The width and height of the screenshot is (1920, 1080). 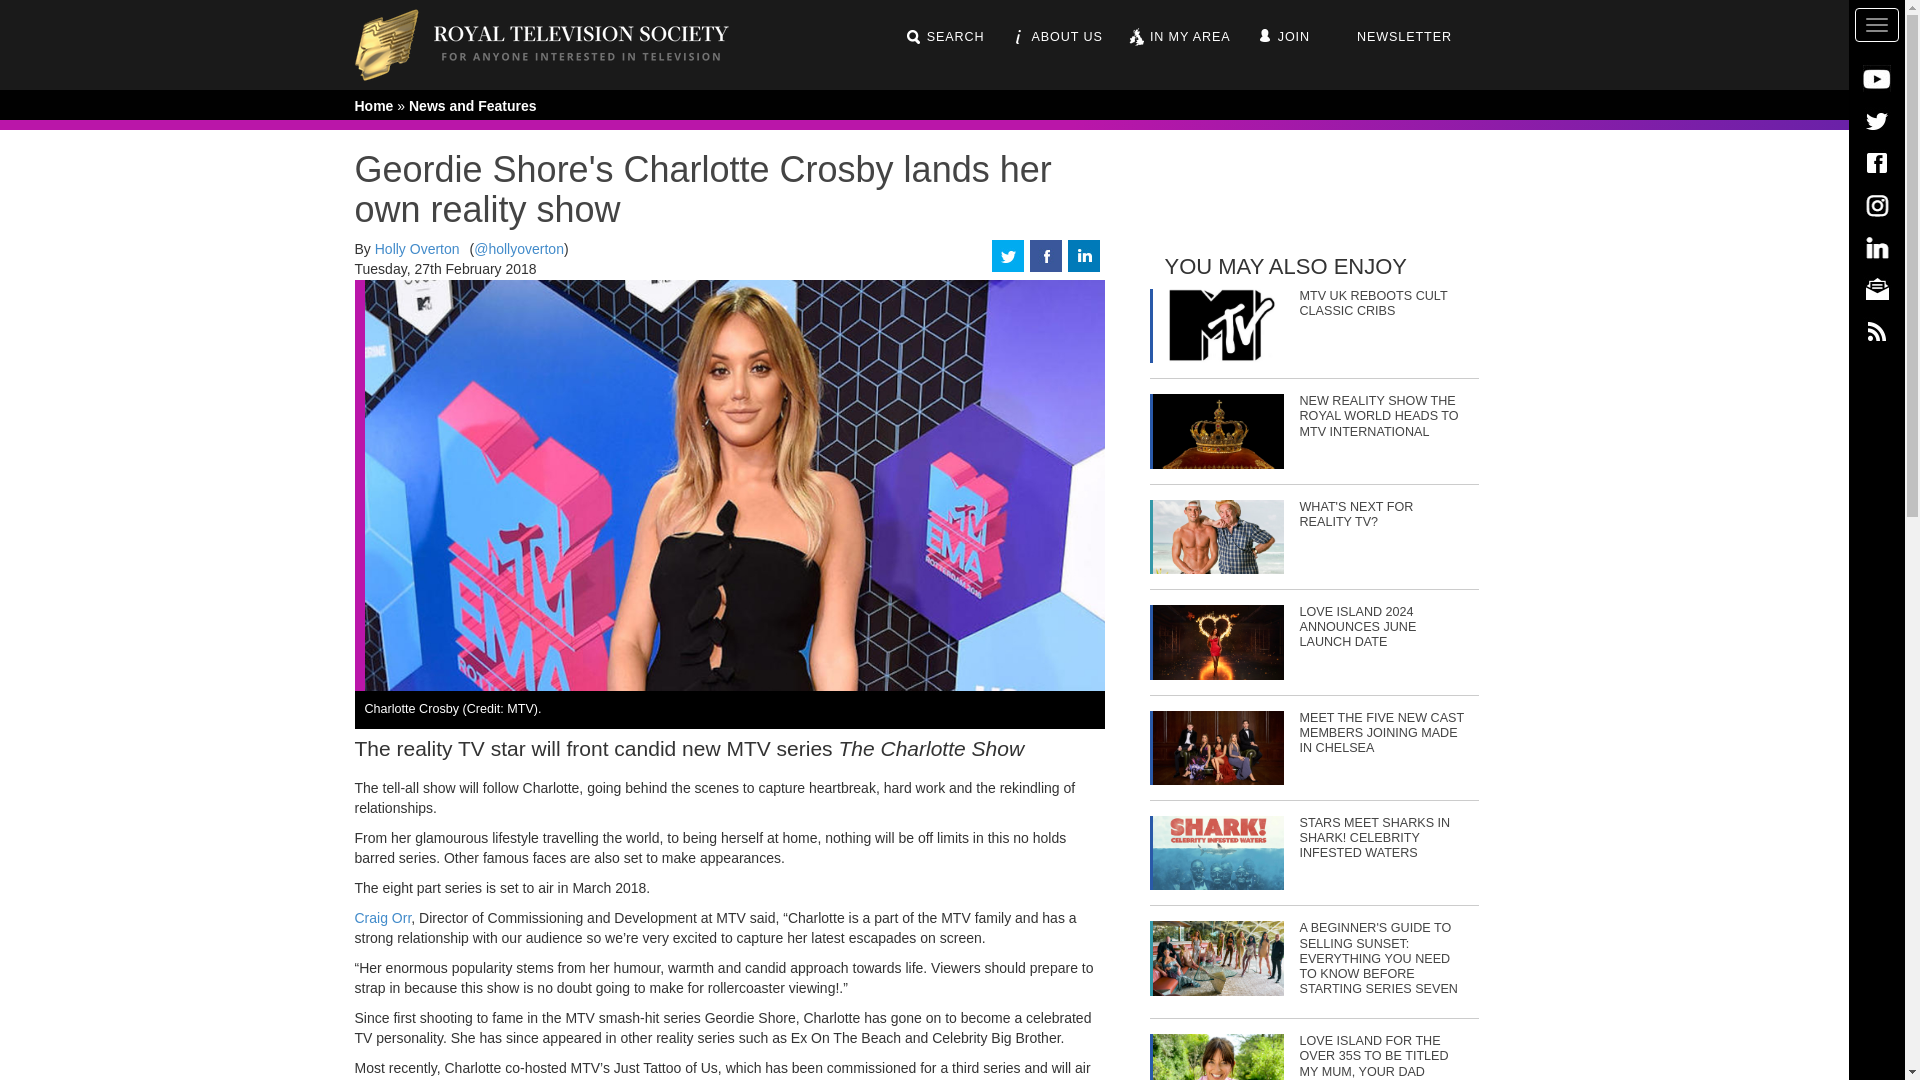 What do you see at coordinates (1876, 330) in the screenshot?
I see `RSS` at bounding box center [1876, 330].